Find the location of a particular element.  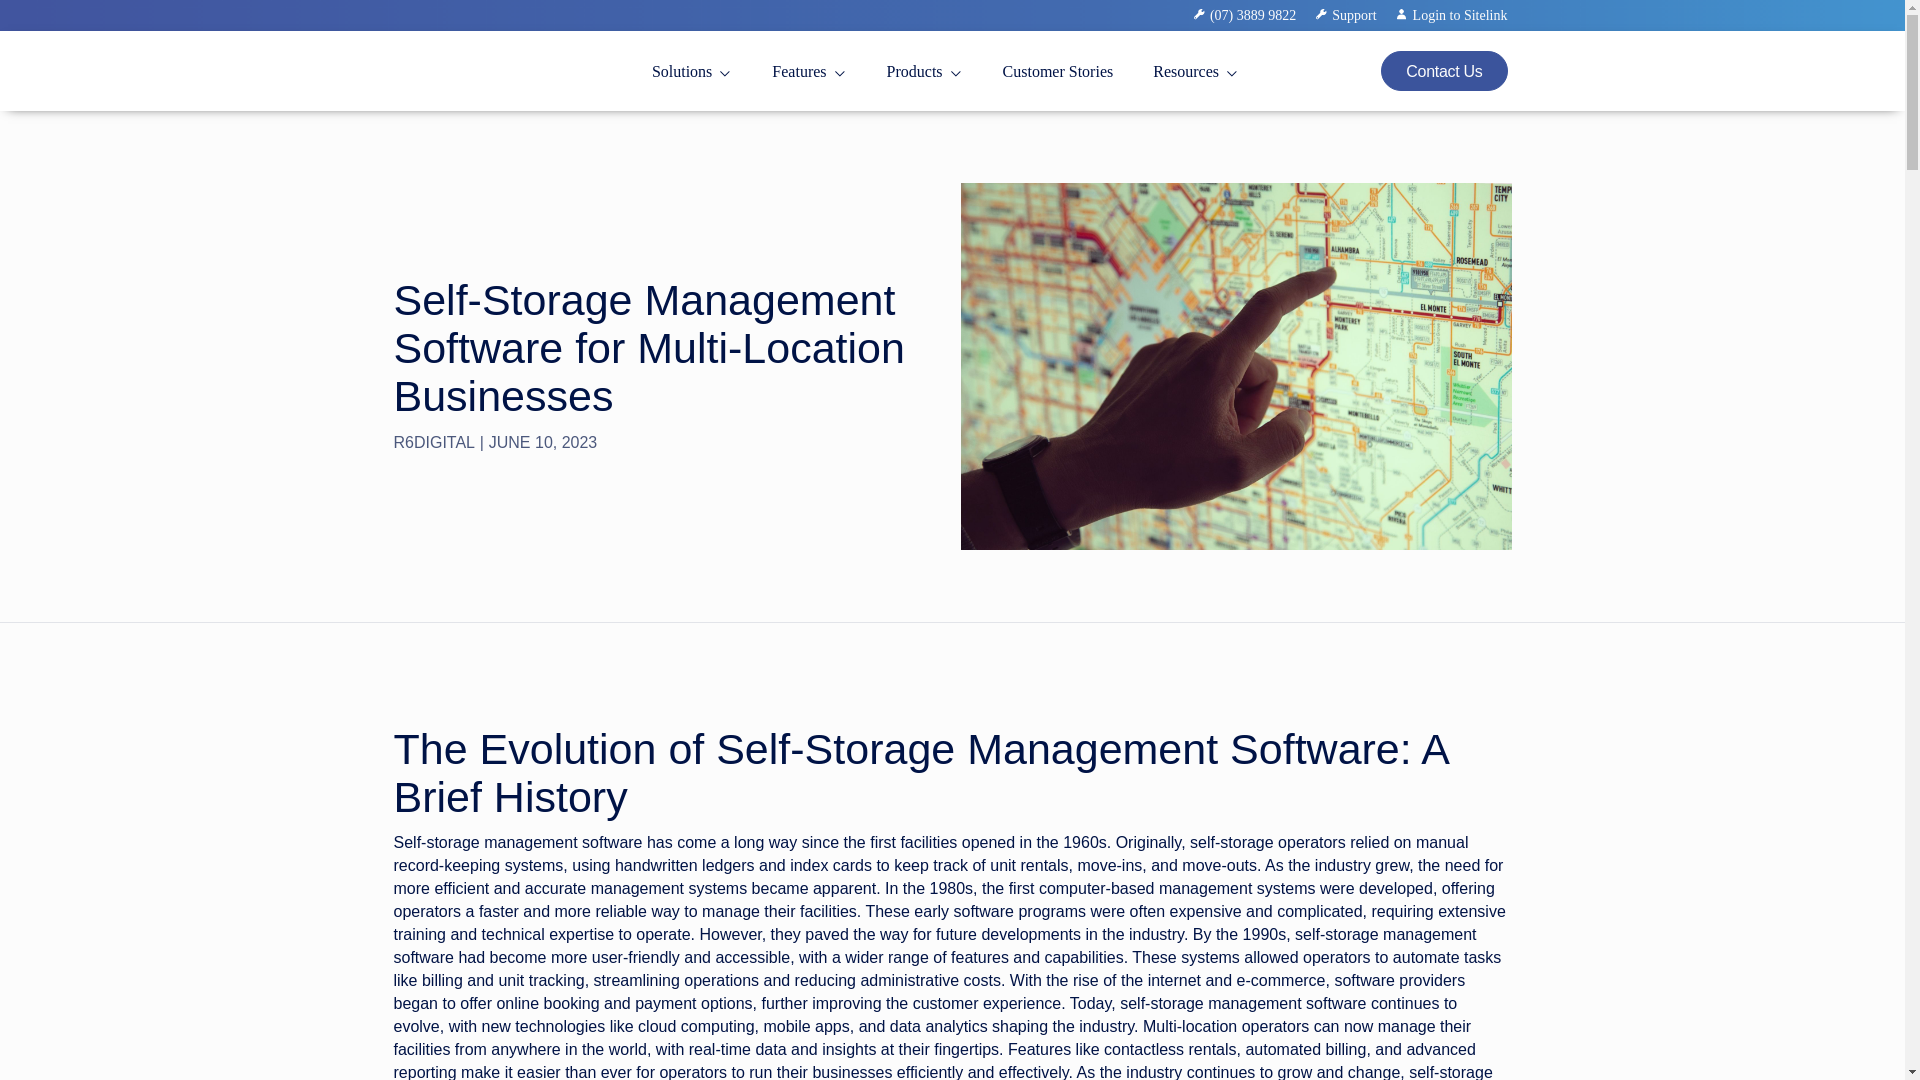

Customer Stories is located at coordinates (1058, 72).